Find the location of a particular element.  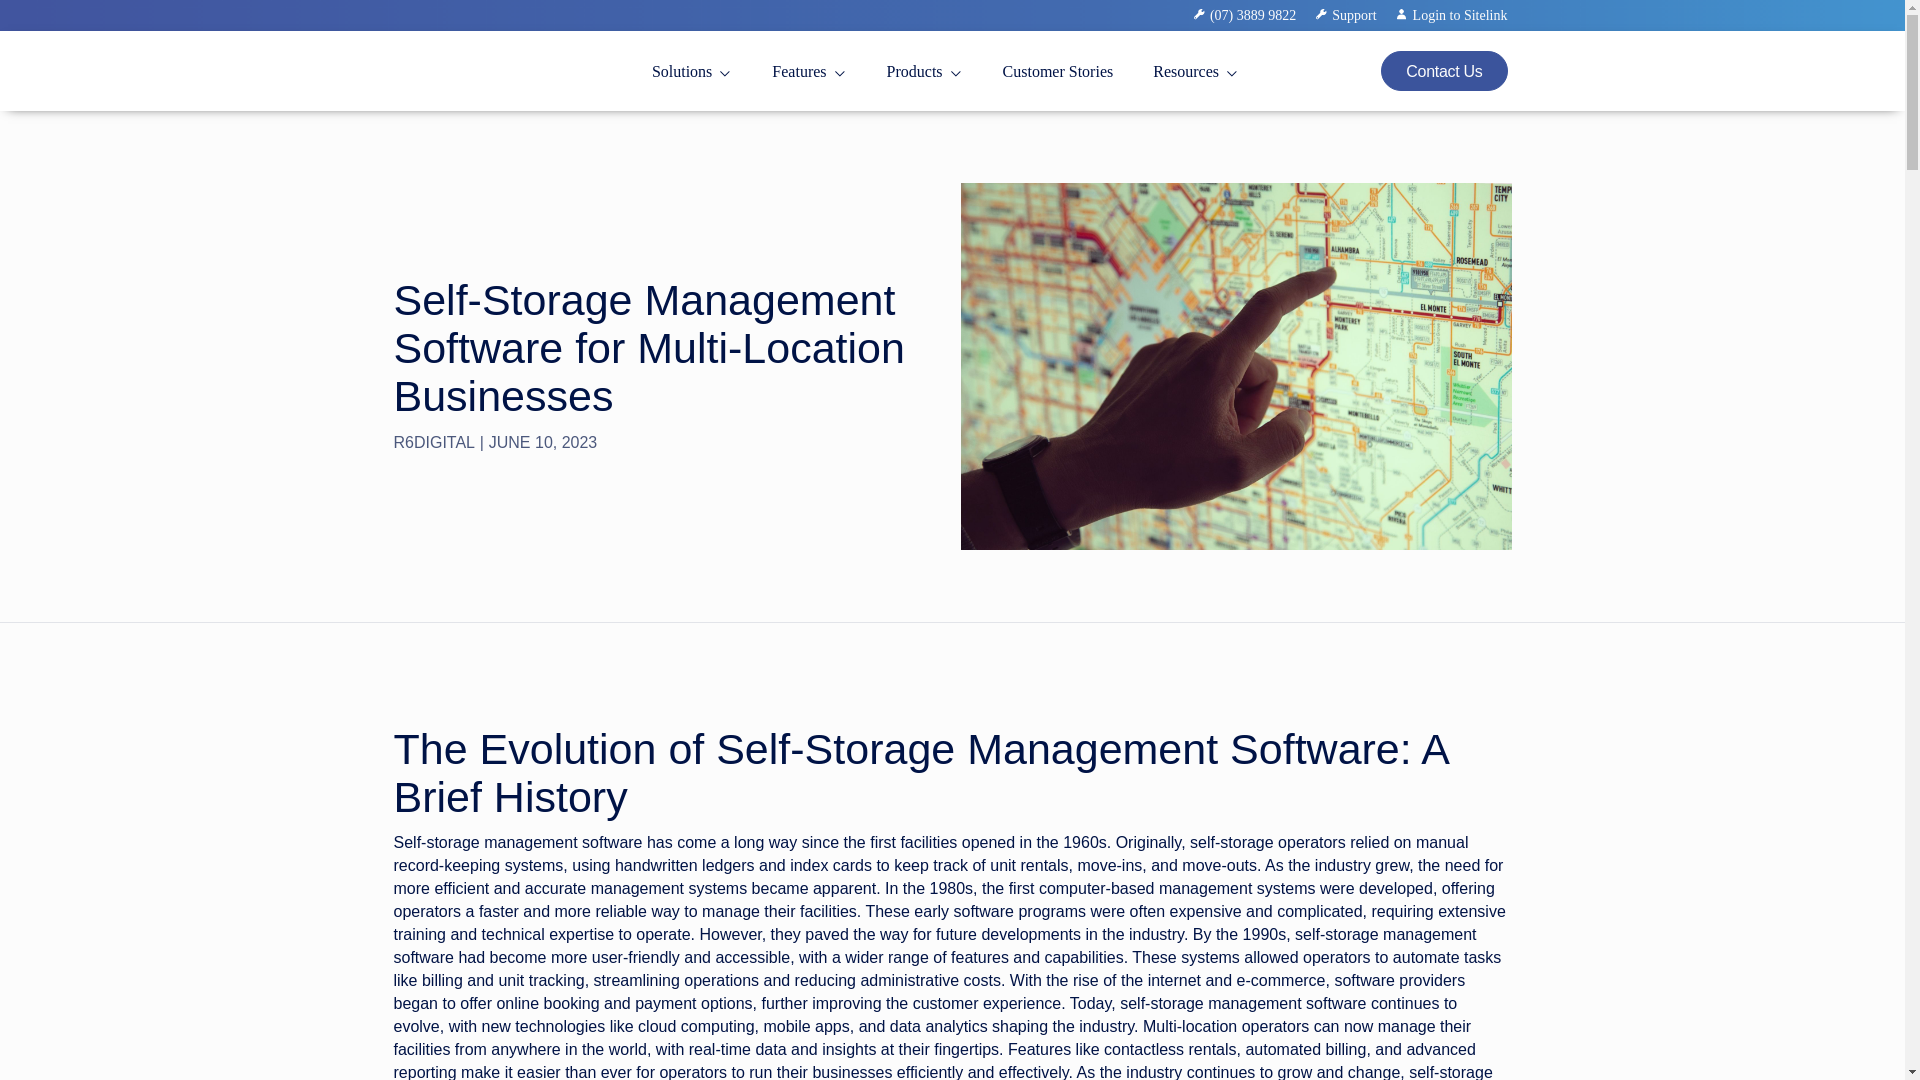

Customer Stories is located at coordinates (1058, 72).